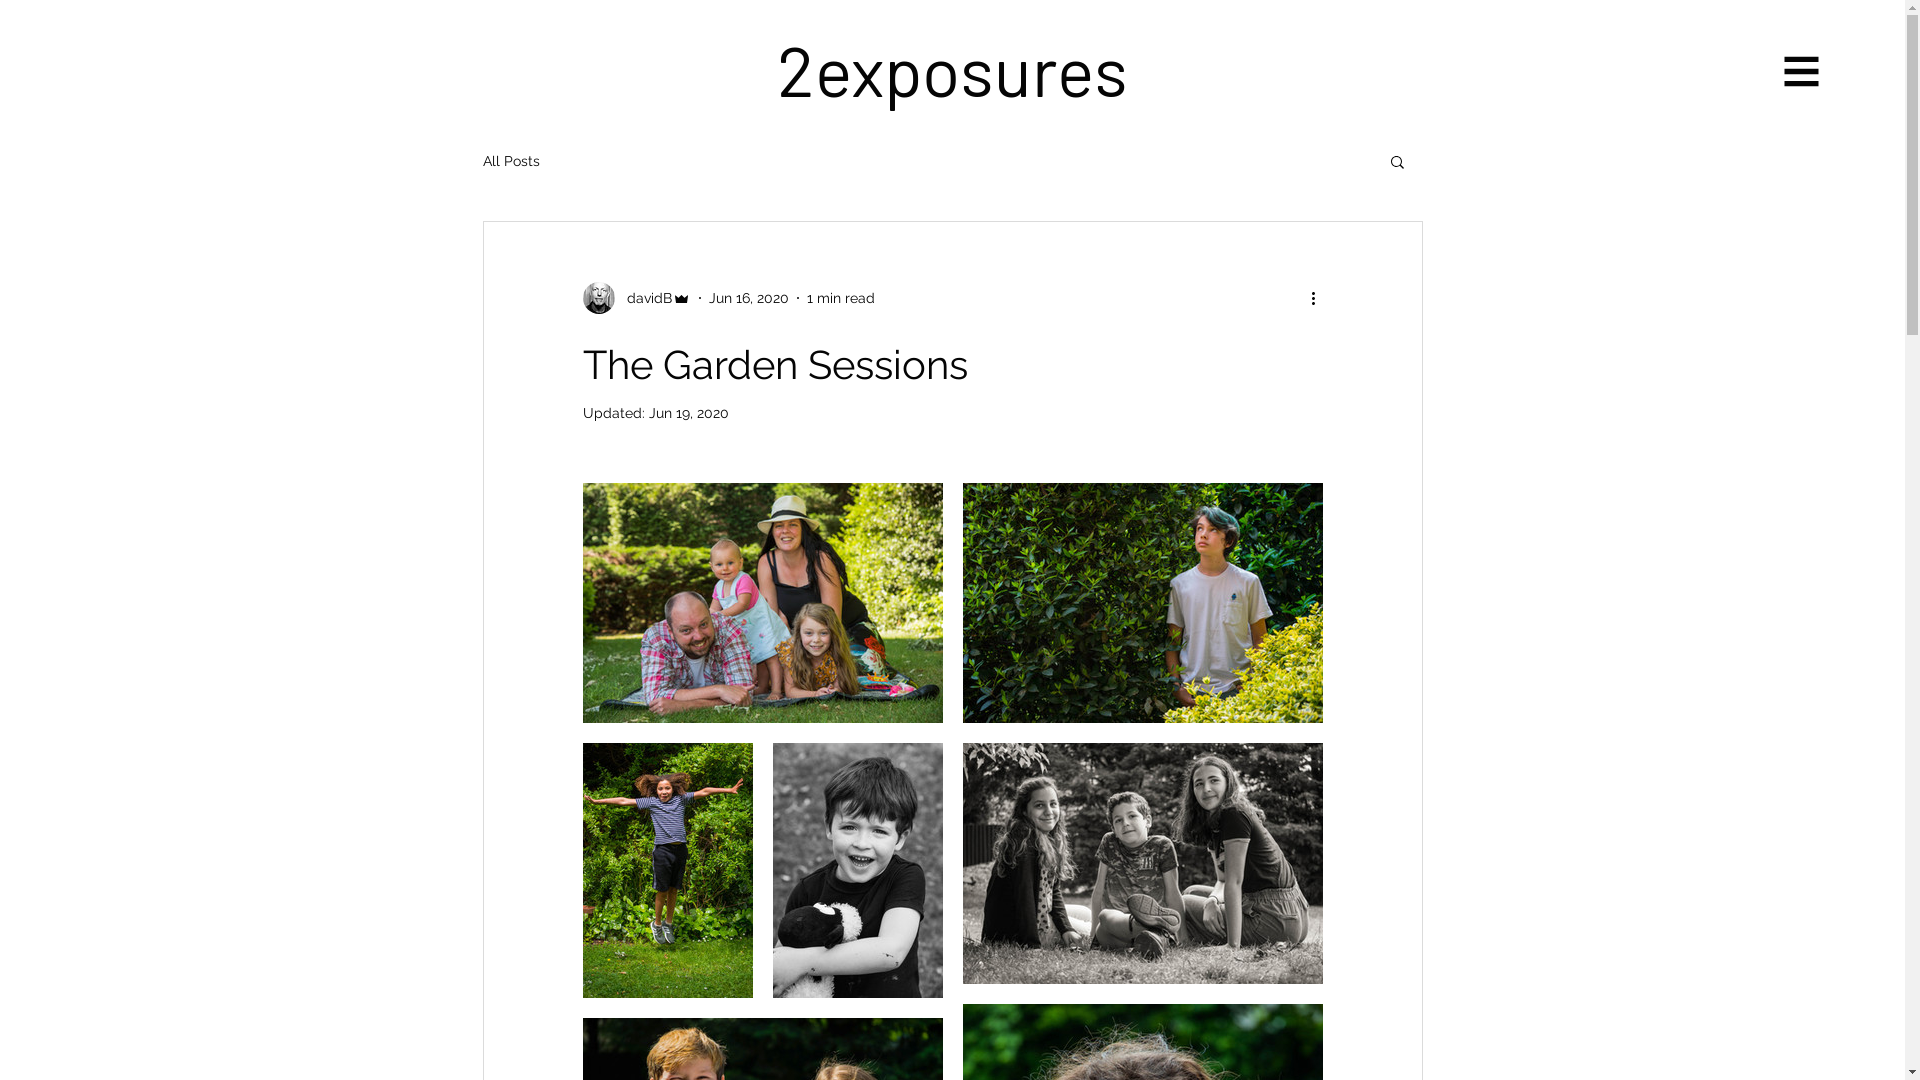 This screenshot has width=1920, height=1080. I want to click on All Posts, so click(510, 161).